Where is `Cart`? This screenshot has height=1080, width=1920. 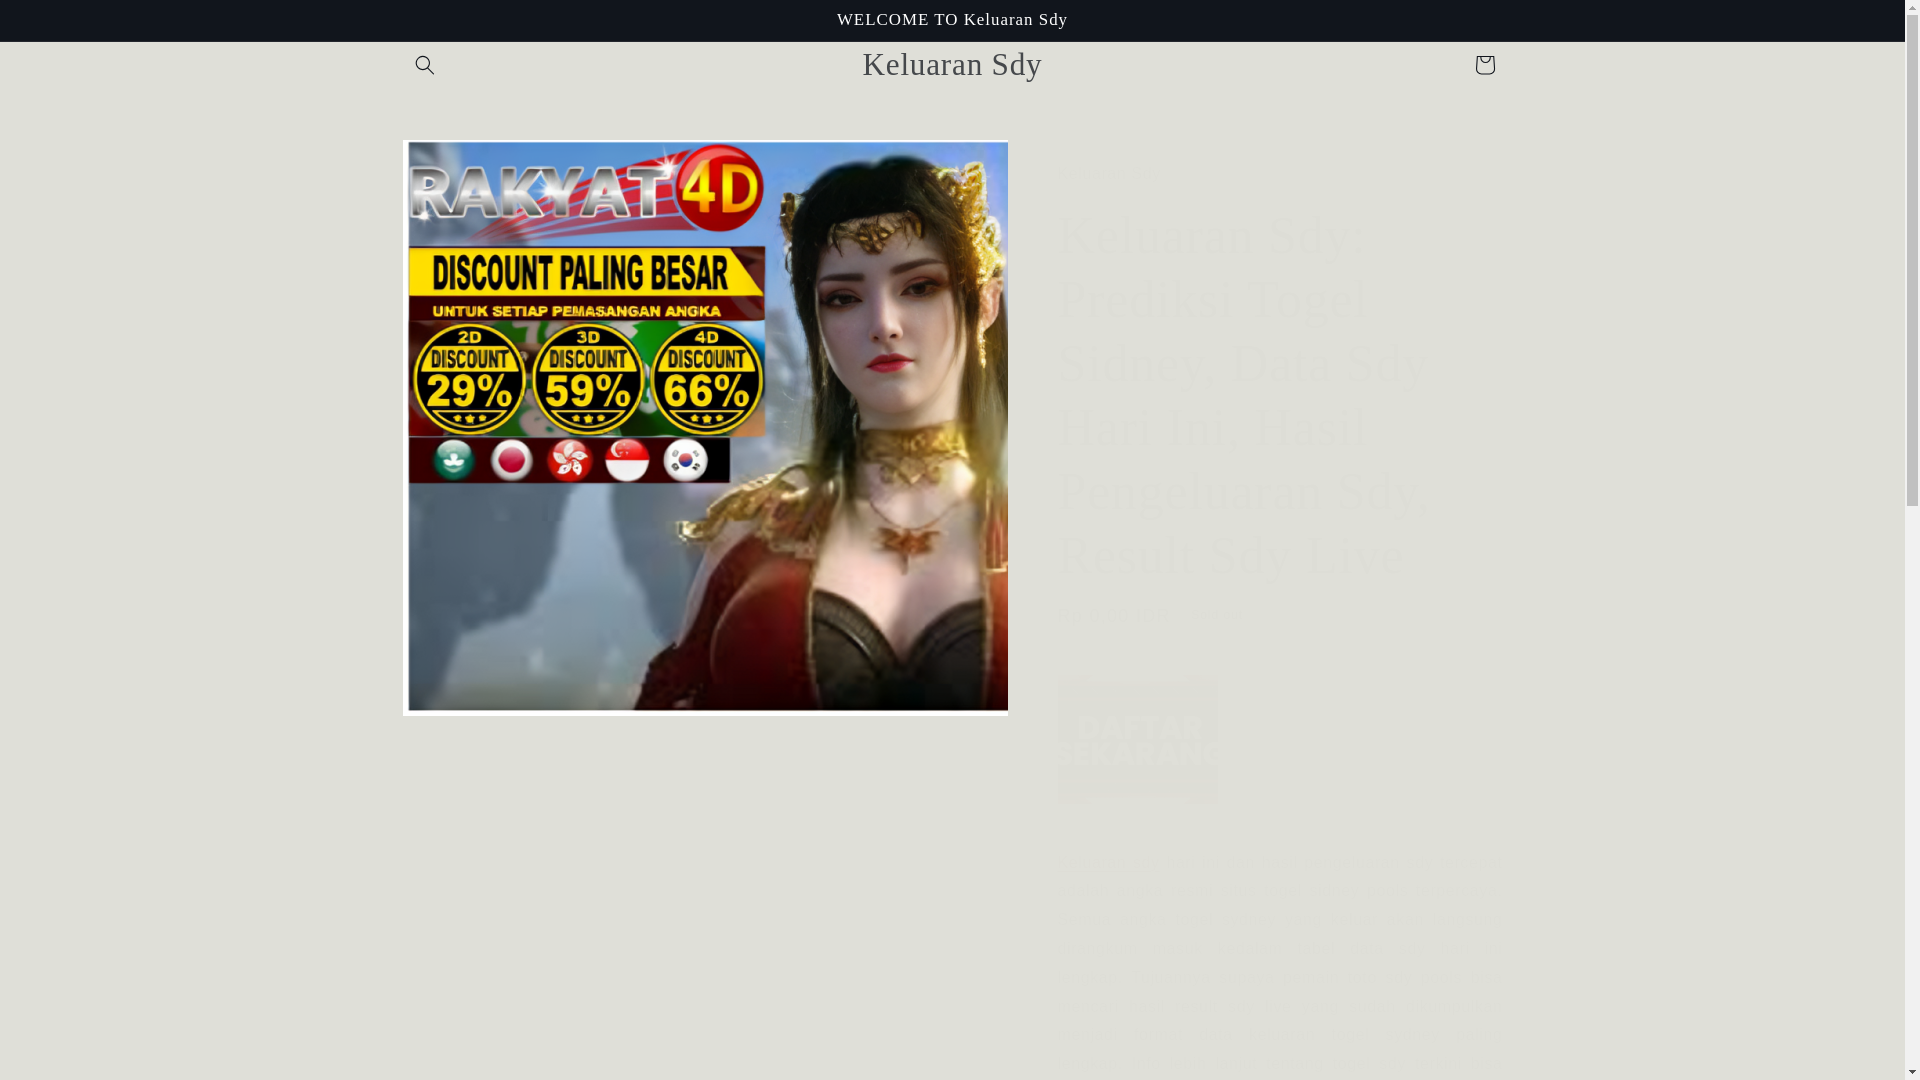
Cart is located at coordinates (1483, 65).